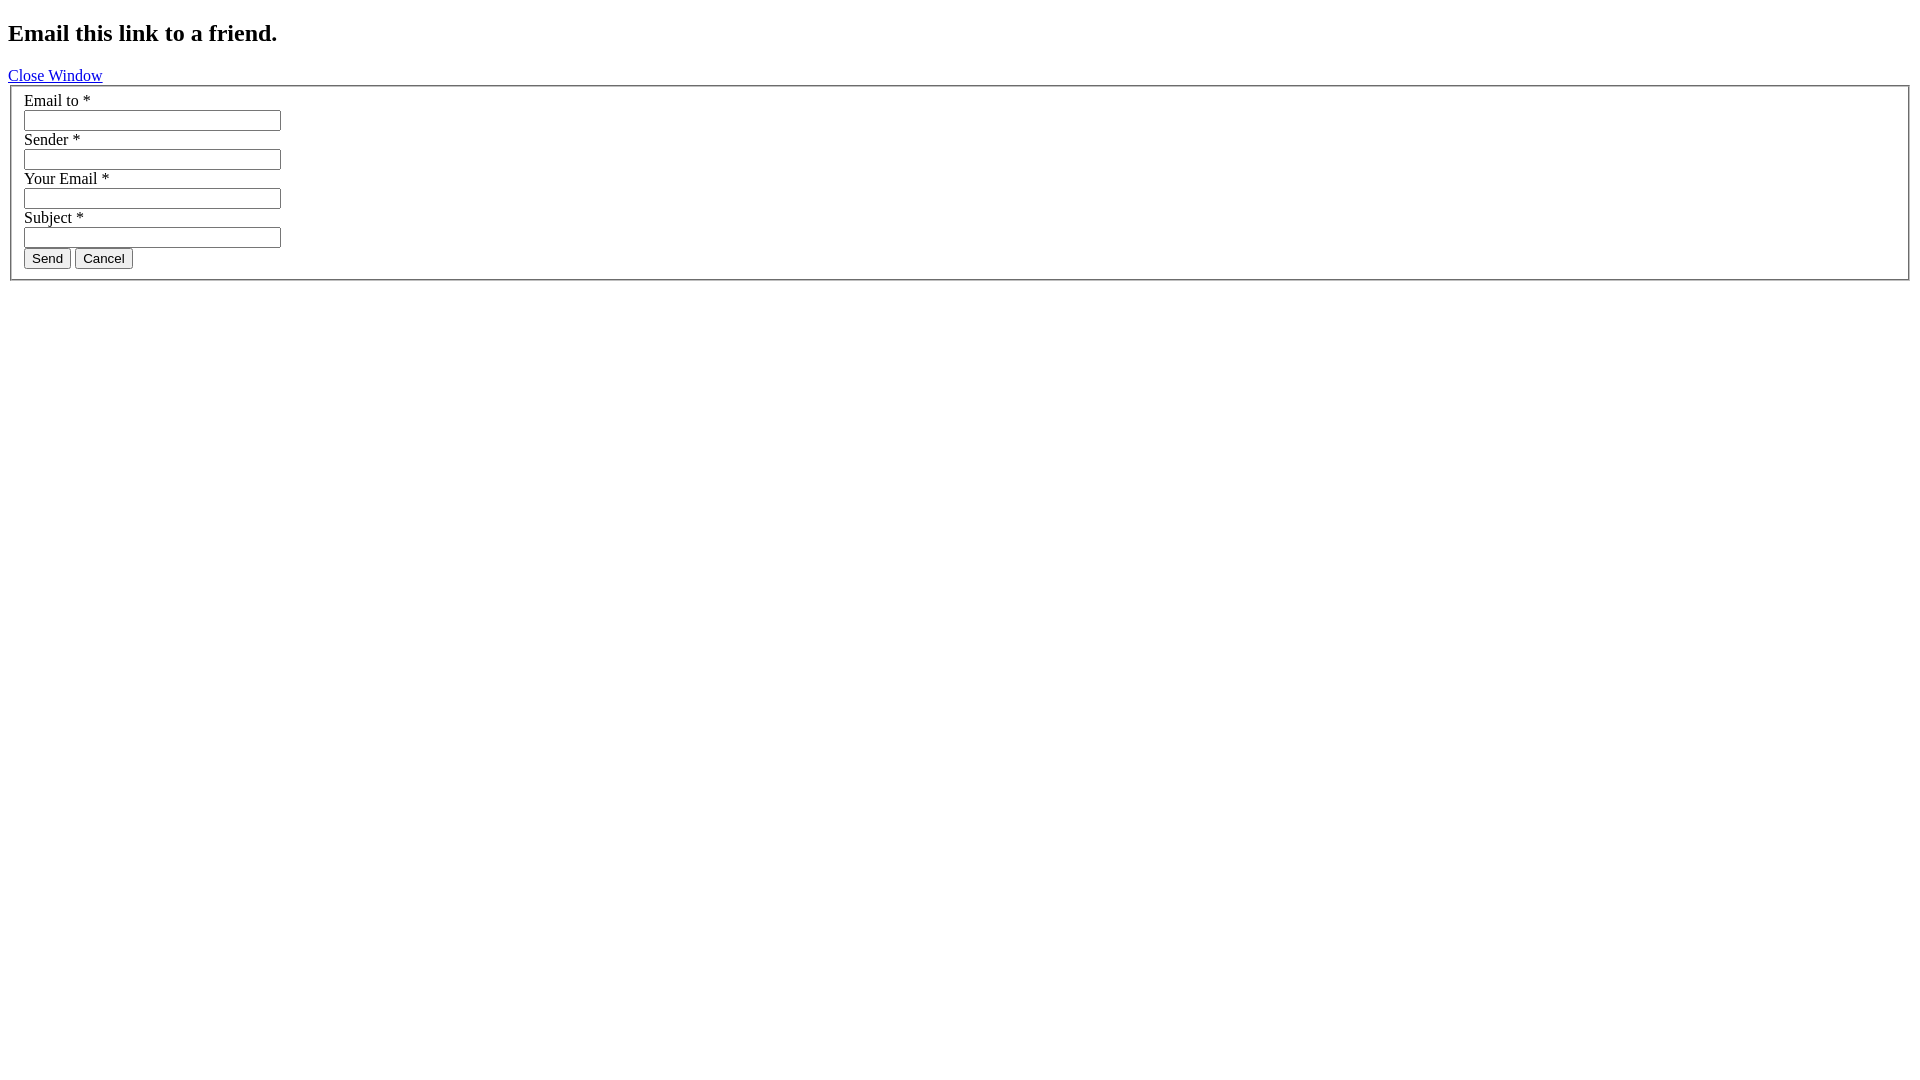  What do you see at coordinates (56, 76) in the screenshot?
I see `Close Window` at bounding box center [56, 76].